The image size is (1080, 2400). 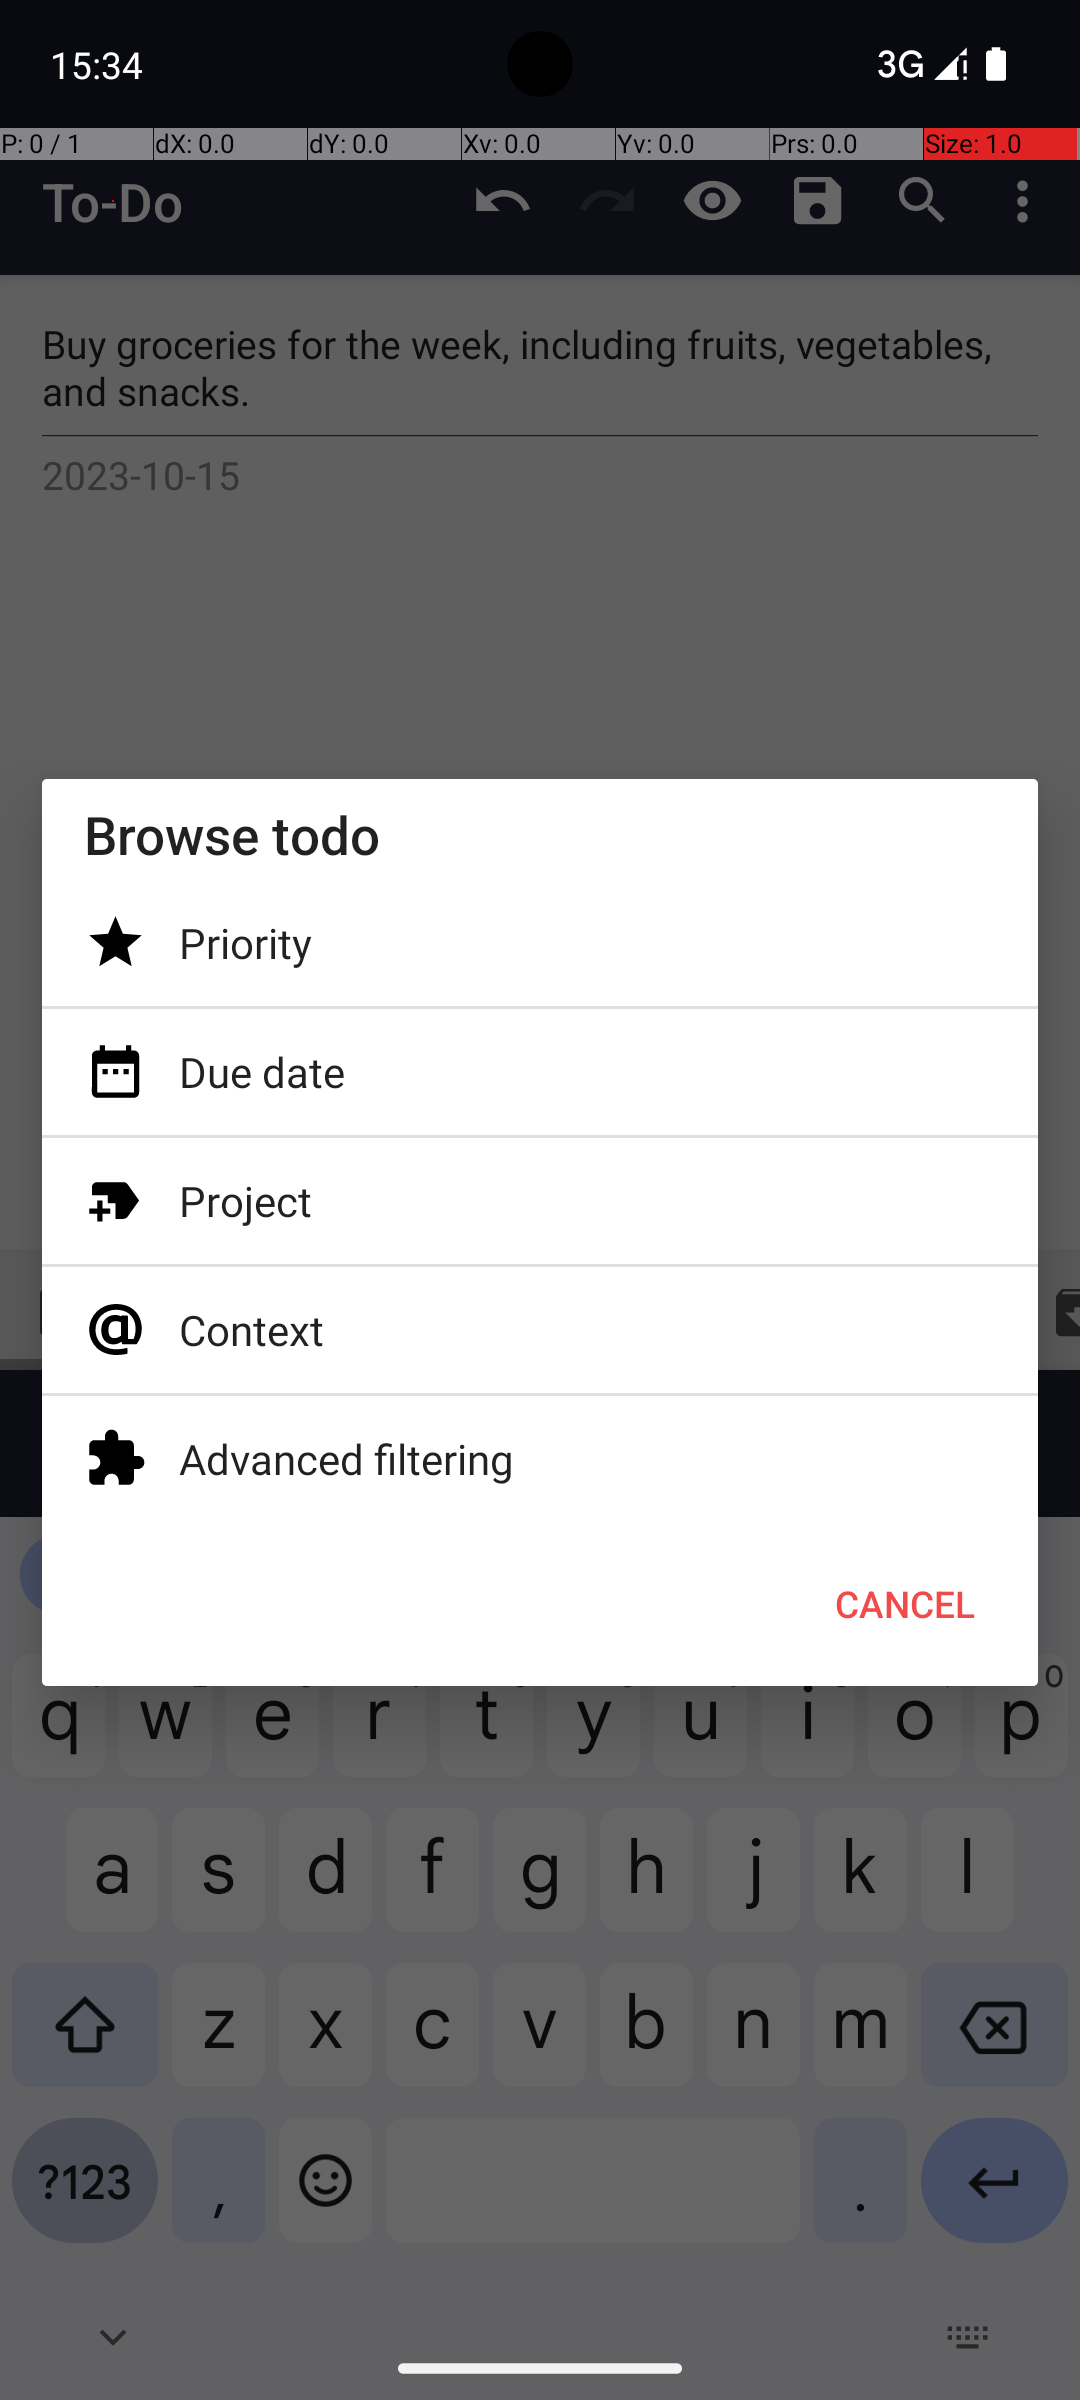 What do you see at coordinates (540, 1459) in the screenshot?
I see `Advanced filtering` at bounding box center [540, 1459].